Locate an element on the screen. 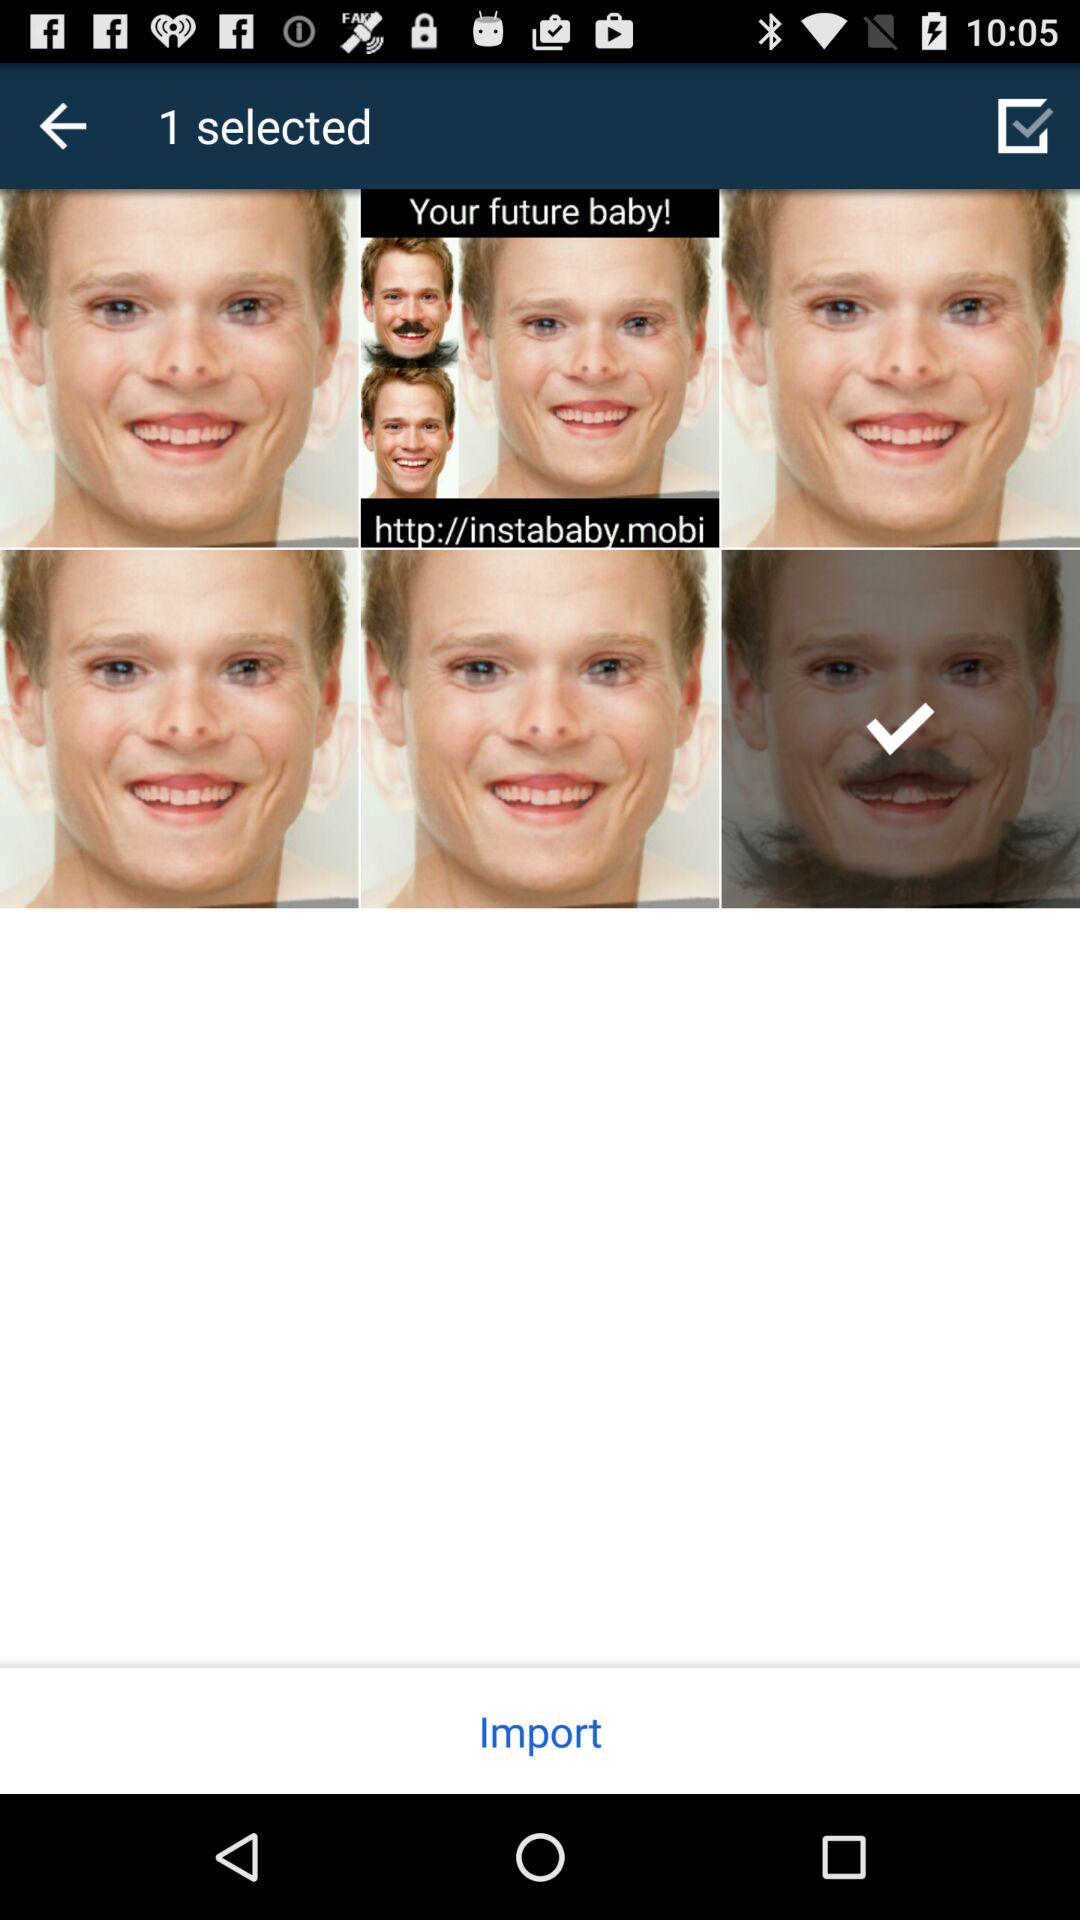 The image size is (1080, 1920). select the image top right is located at coordinates (901, 368).